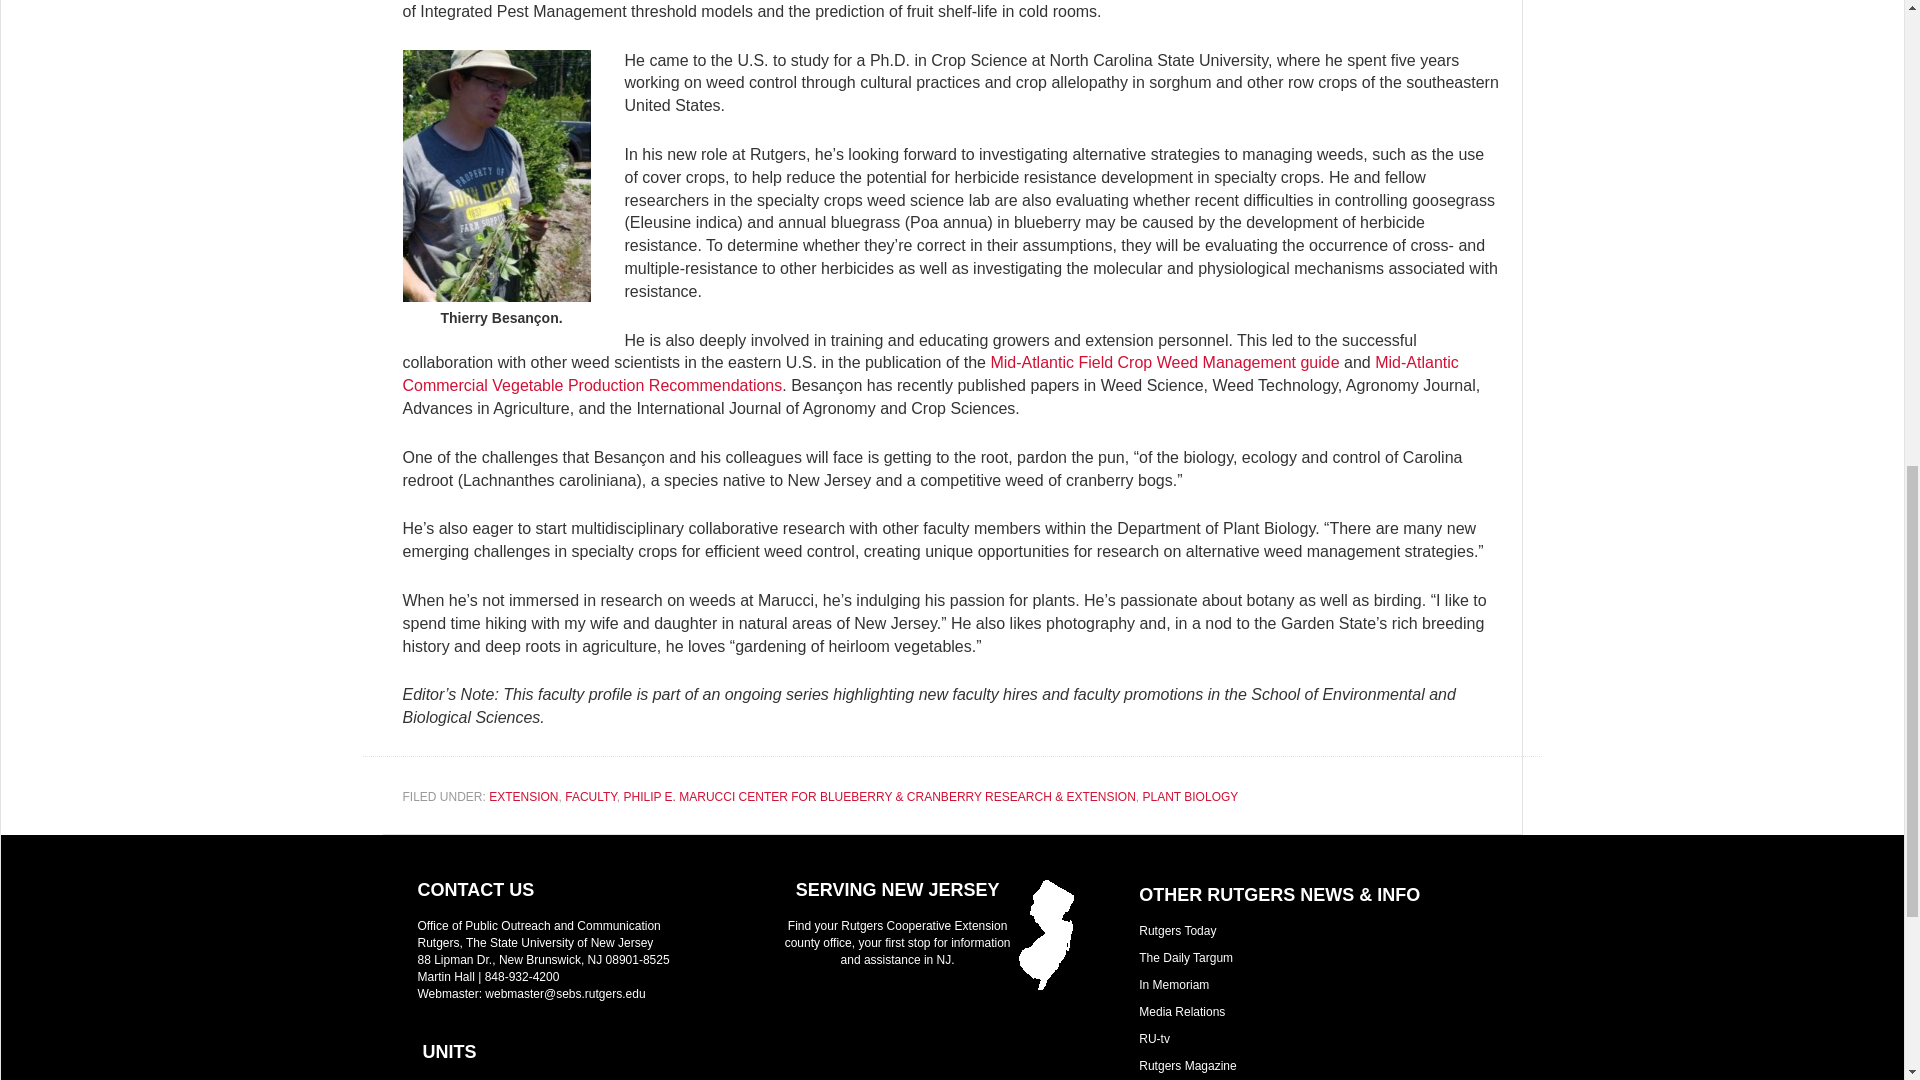  What do you see at coordinates (590, 796) in the screenshot?
I see `FACULTY` at bounding box center [590, 796].